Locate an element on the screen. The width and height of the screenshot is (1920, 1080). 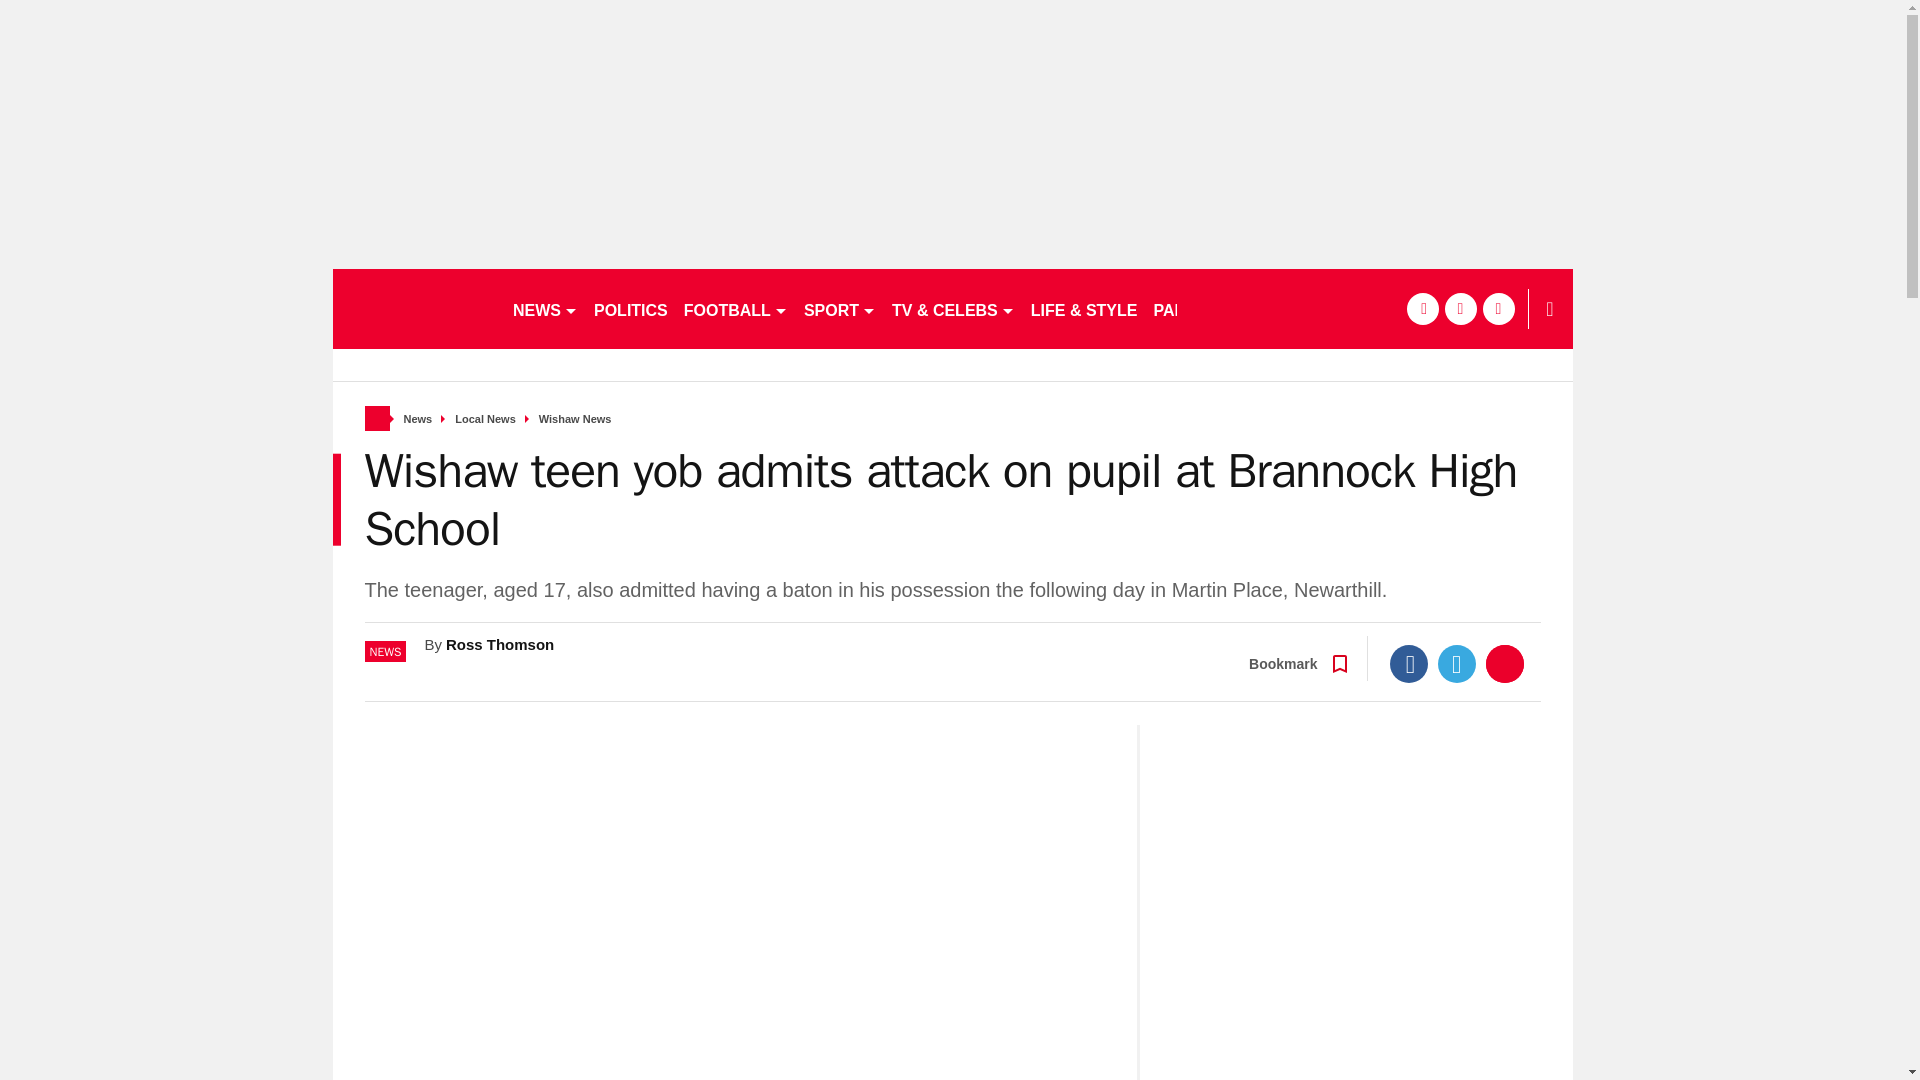
dailyrecord is located at coordinates (414, 308).